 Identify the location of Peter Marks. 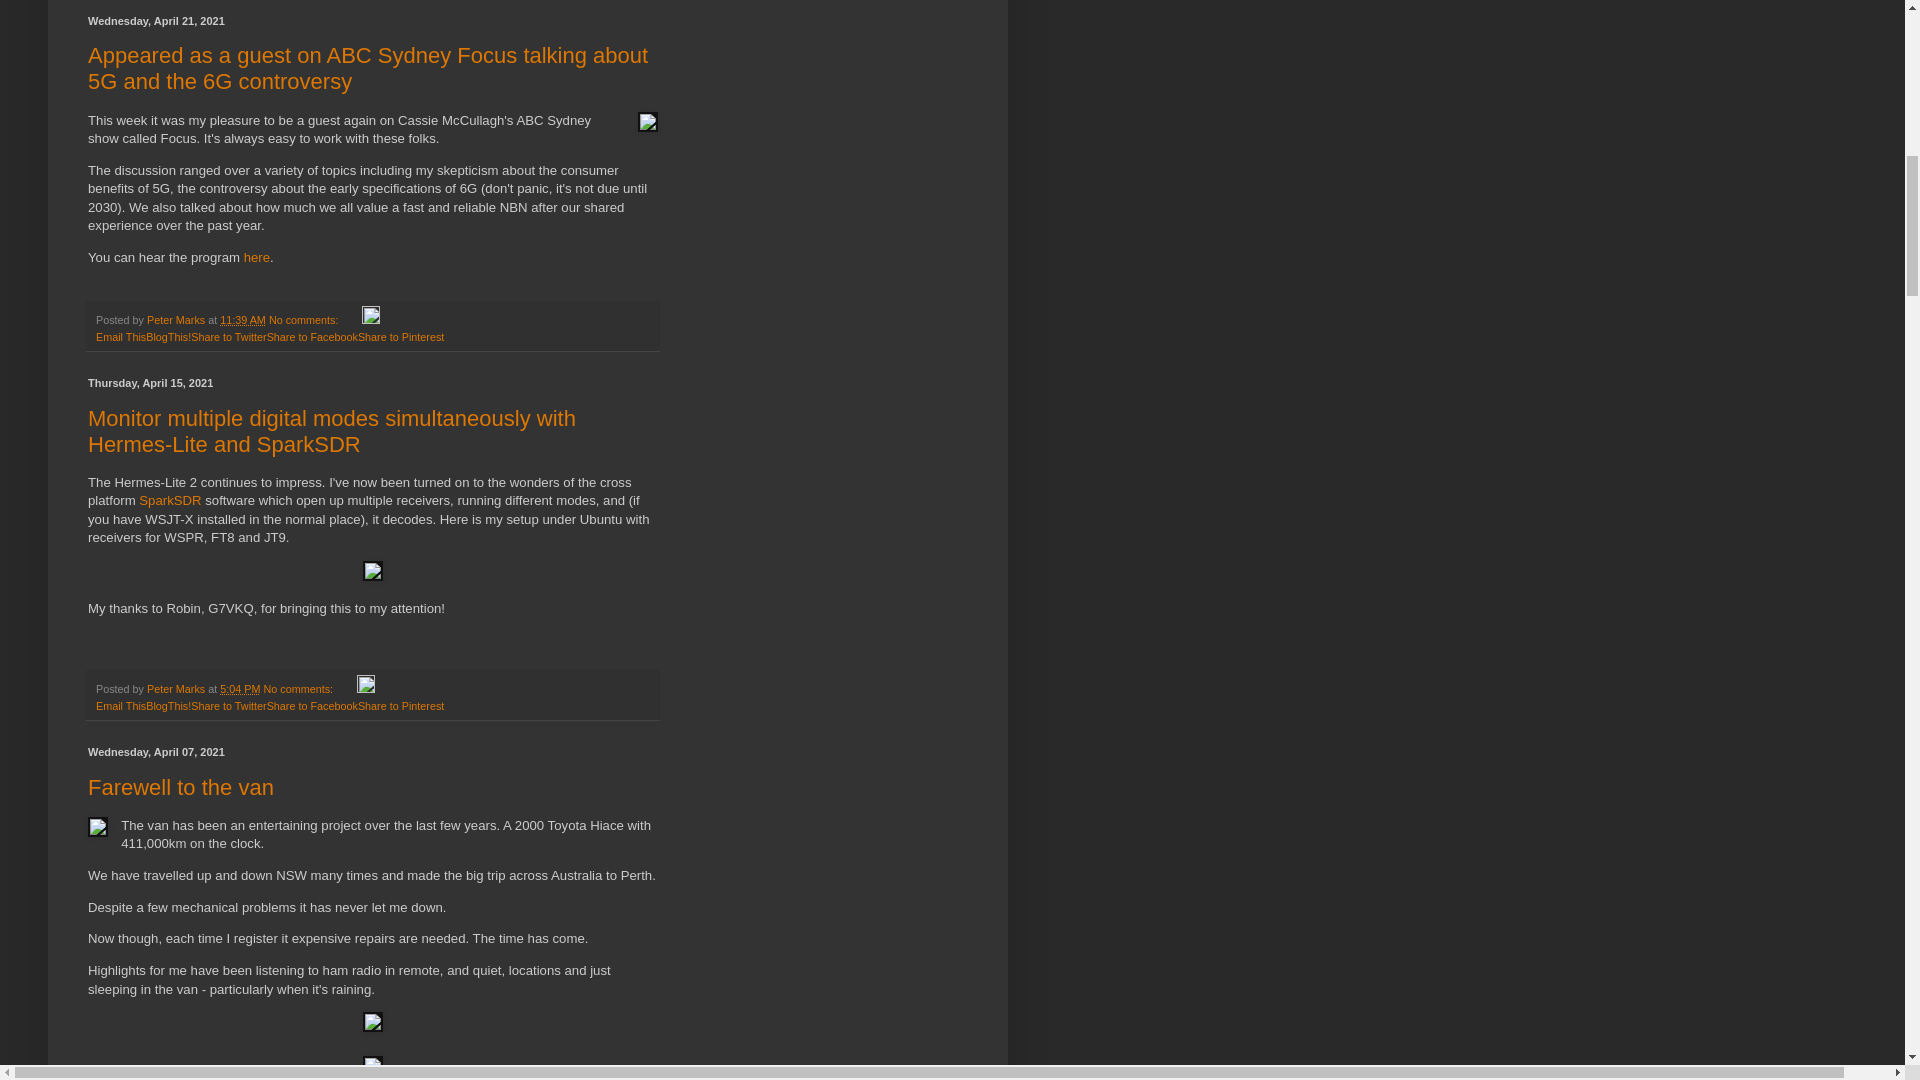
(177, 688).